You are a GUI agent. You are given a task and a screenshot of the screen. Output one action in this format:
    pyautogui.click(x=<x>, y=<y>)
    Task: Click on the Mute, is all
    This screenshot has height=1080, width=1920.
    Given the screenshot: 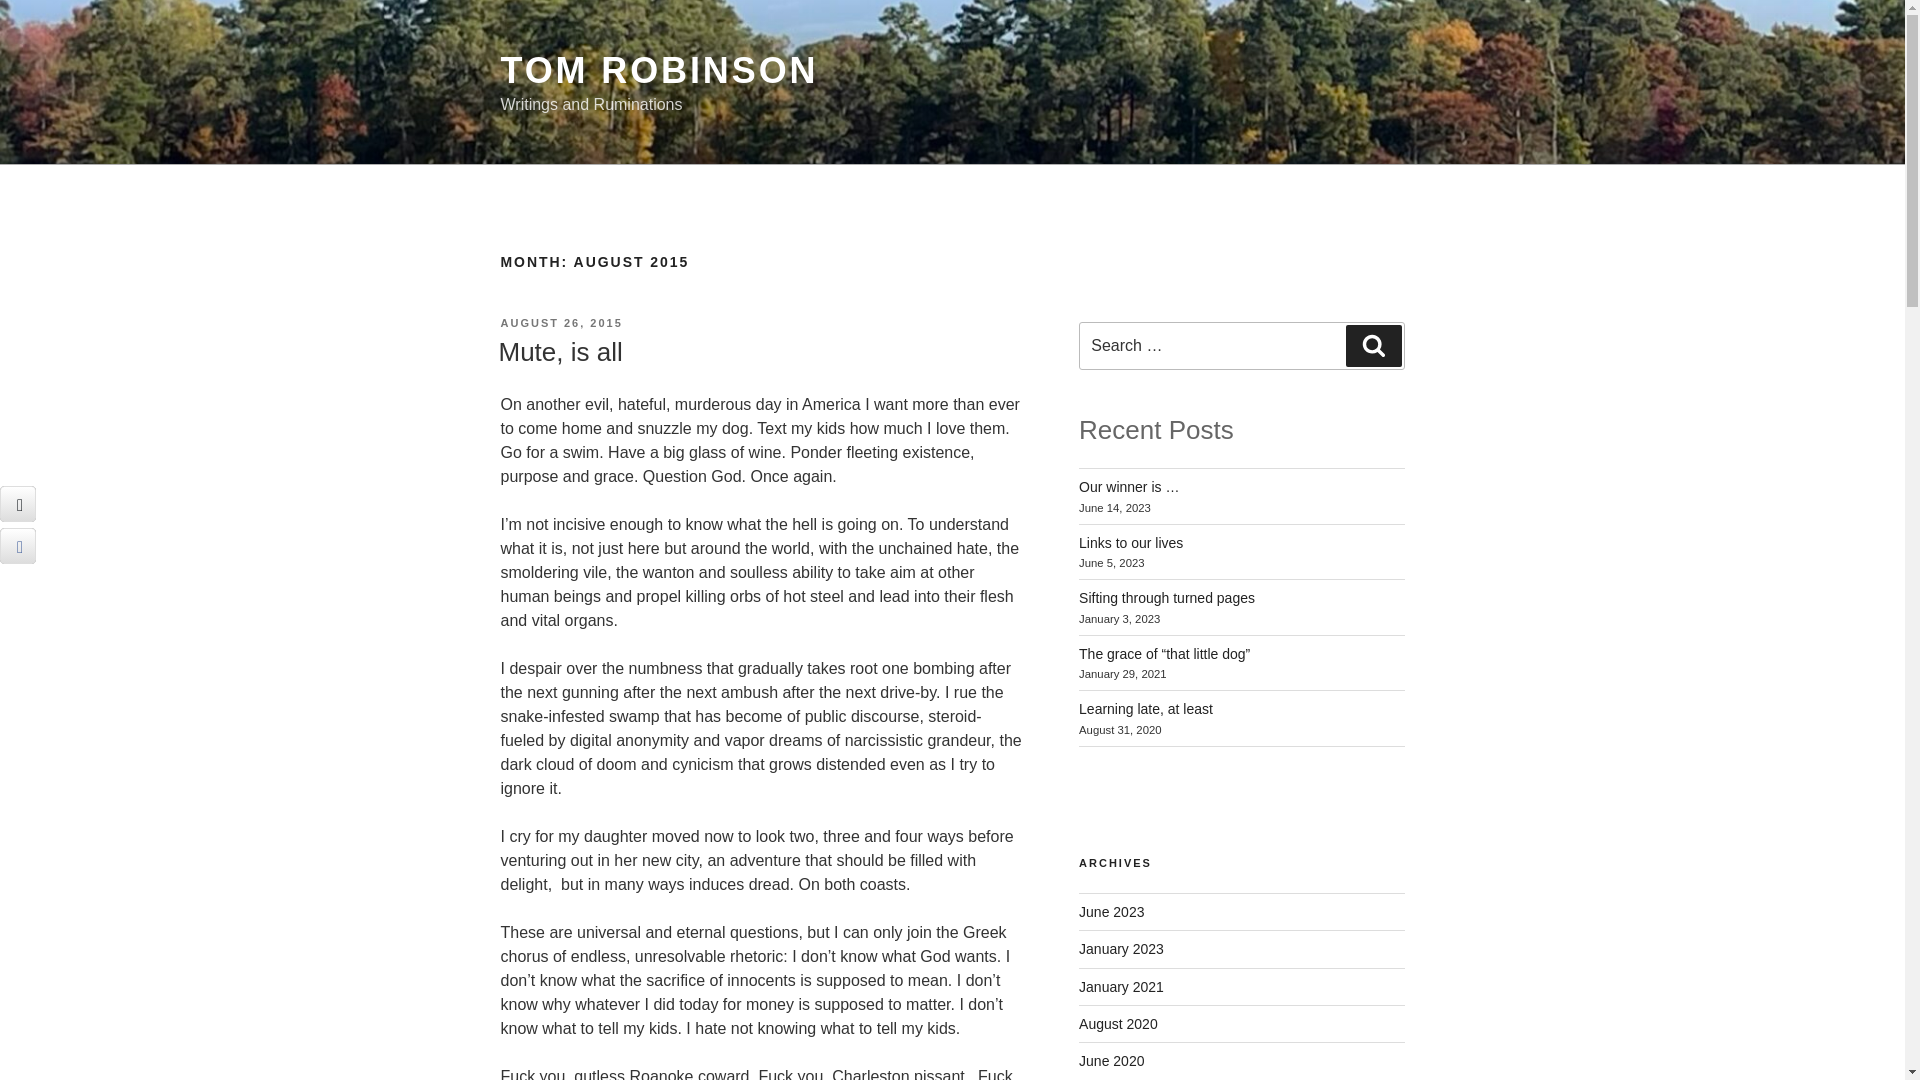 What is the action you would take?
    pyautogui.click(x=560, y=352)
    